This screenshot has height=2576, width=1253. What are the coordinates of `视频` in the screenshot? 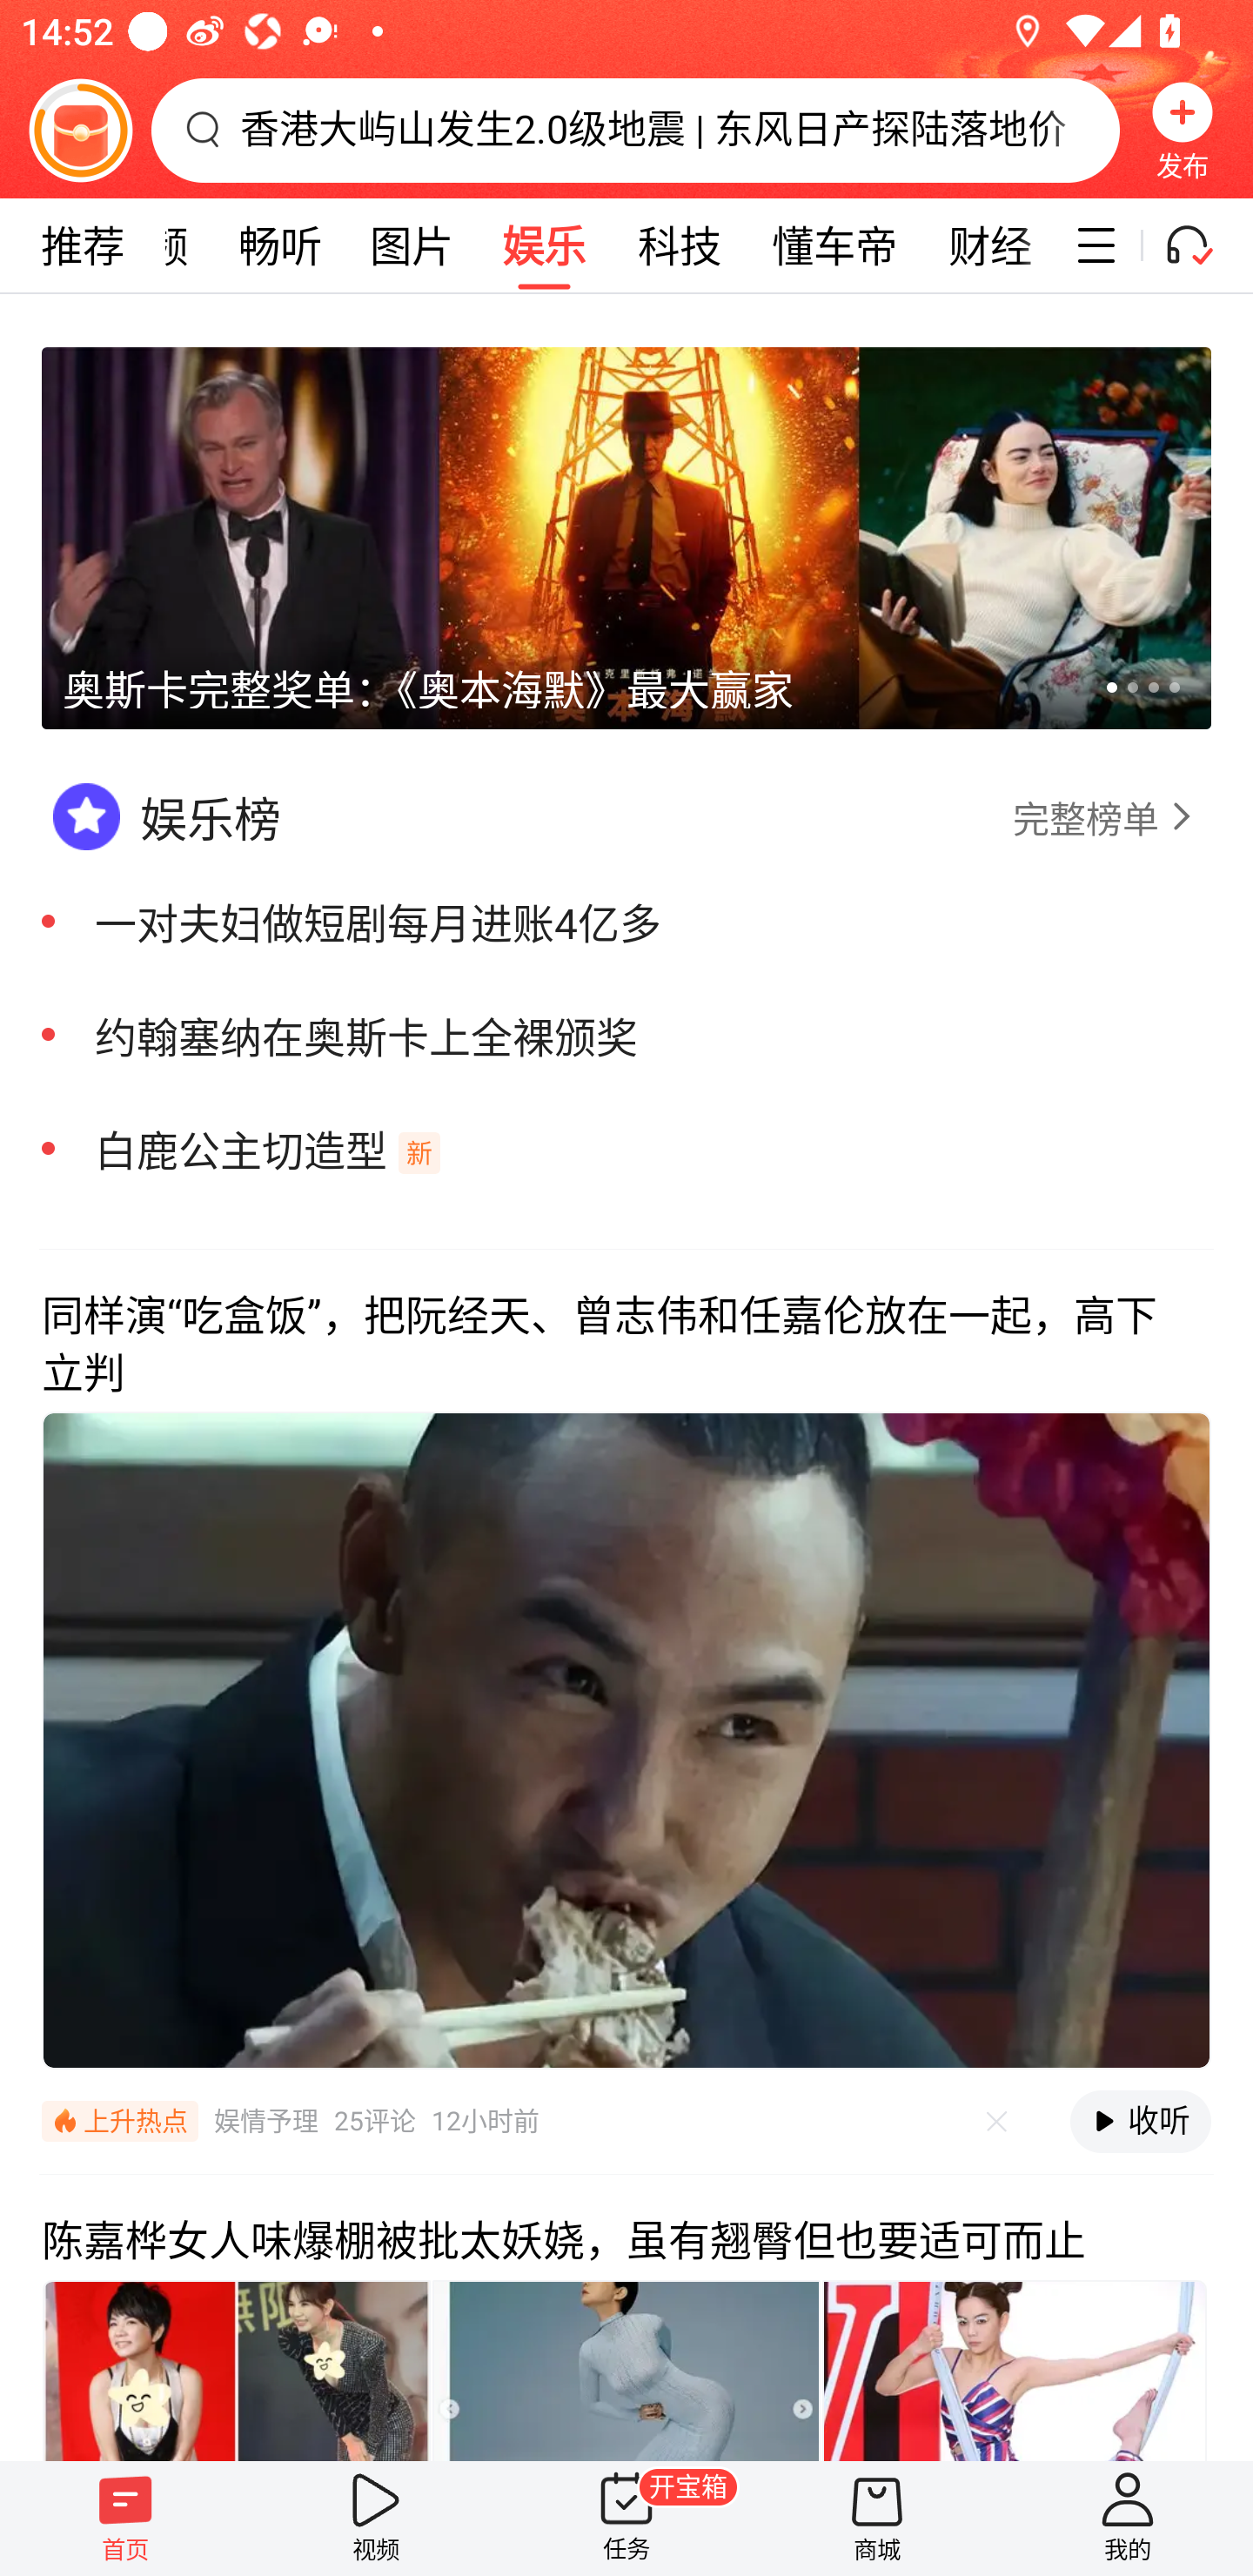 It's located at (376, 2518).